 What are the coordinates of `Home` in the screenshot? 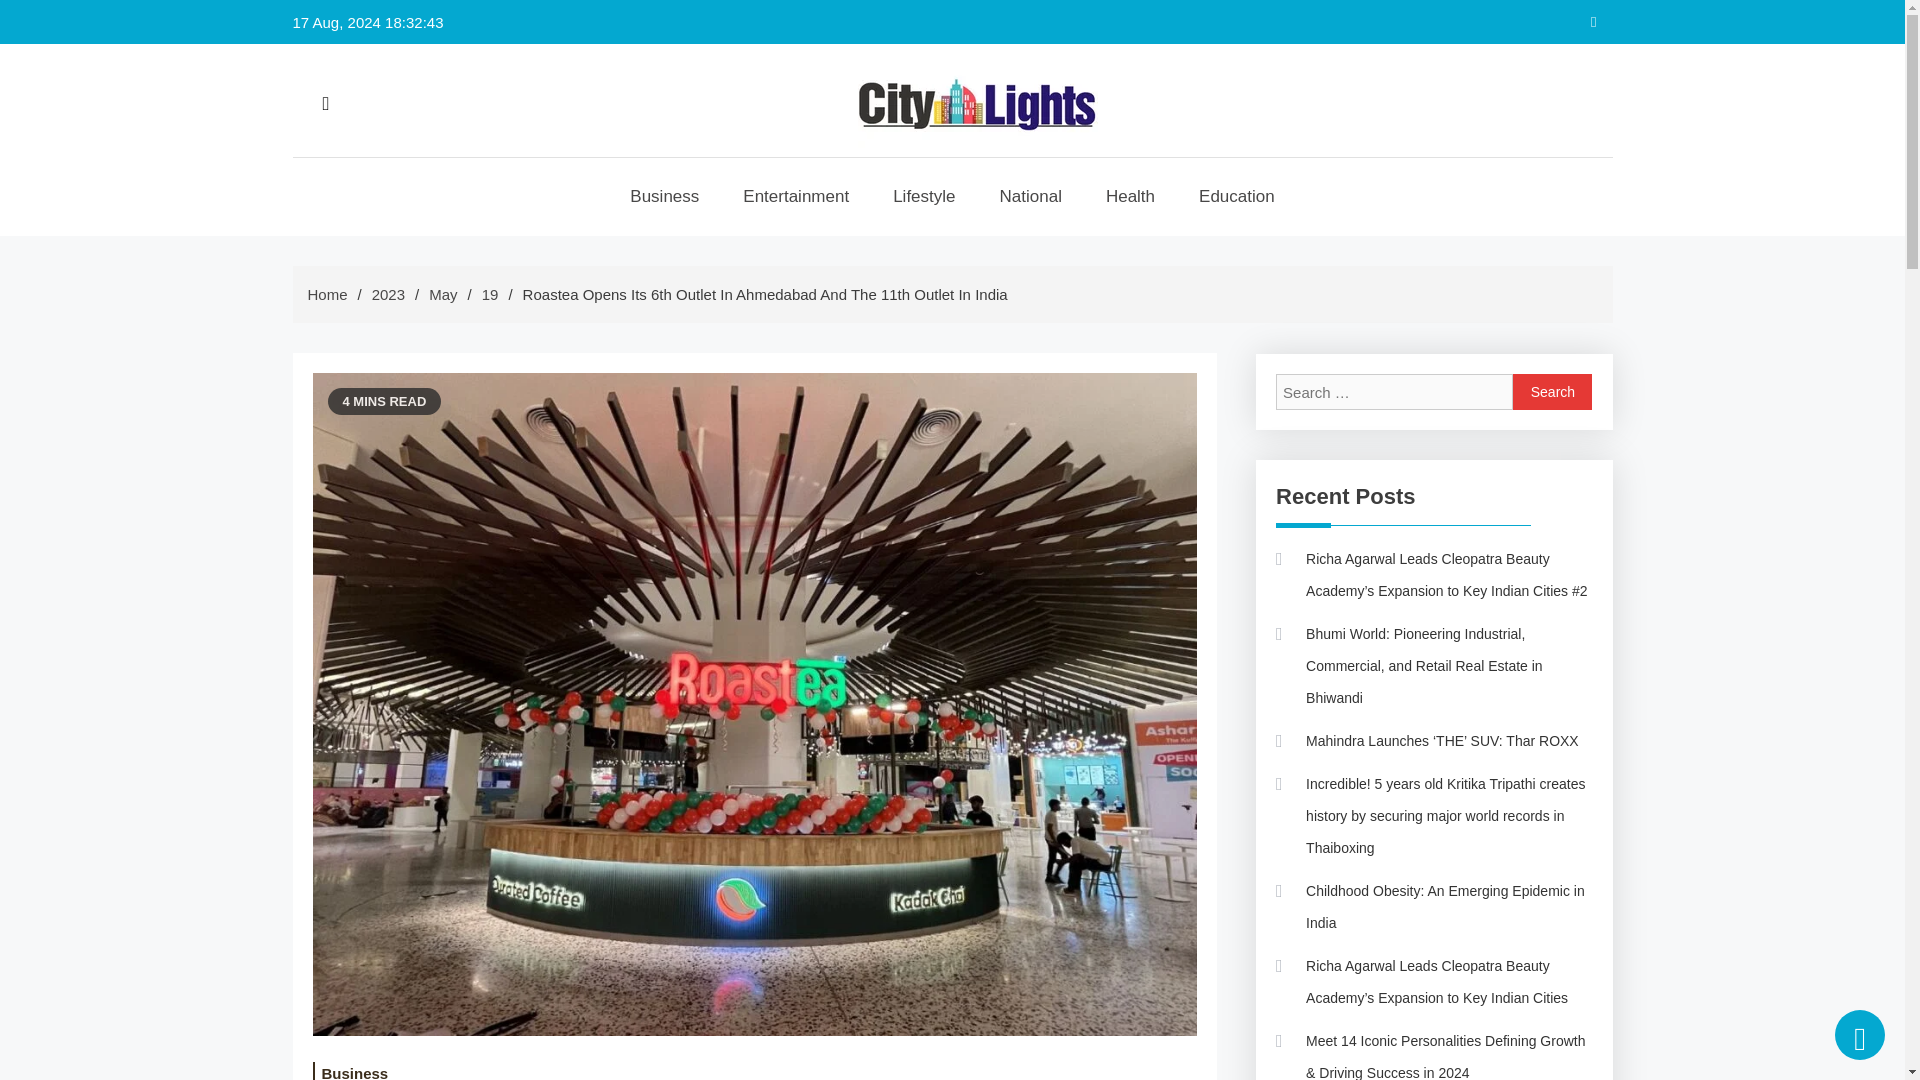 It's located at (327, 294).